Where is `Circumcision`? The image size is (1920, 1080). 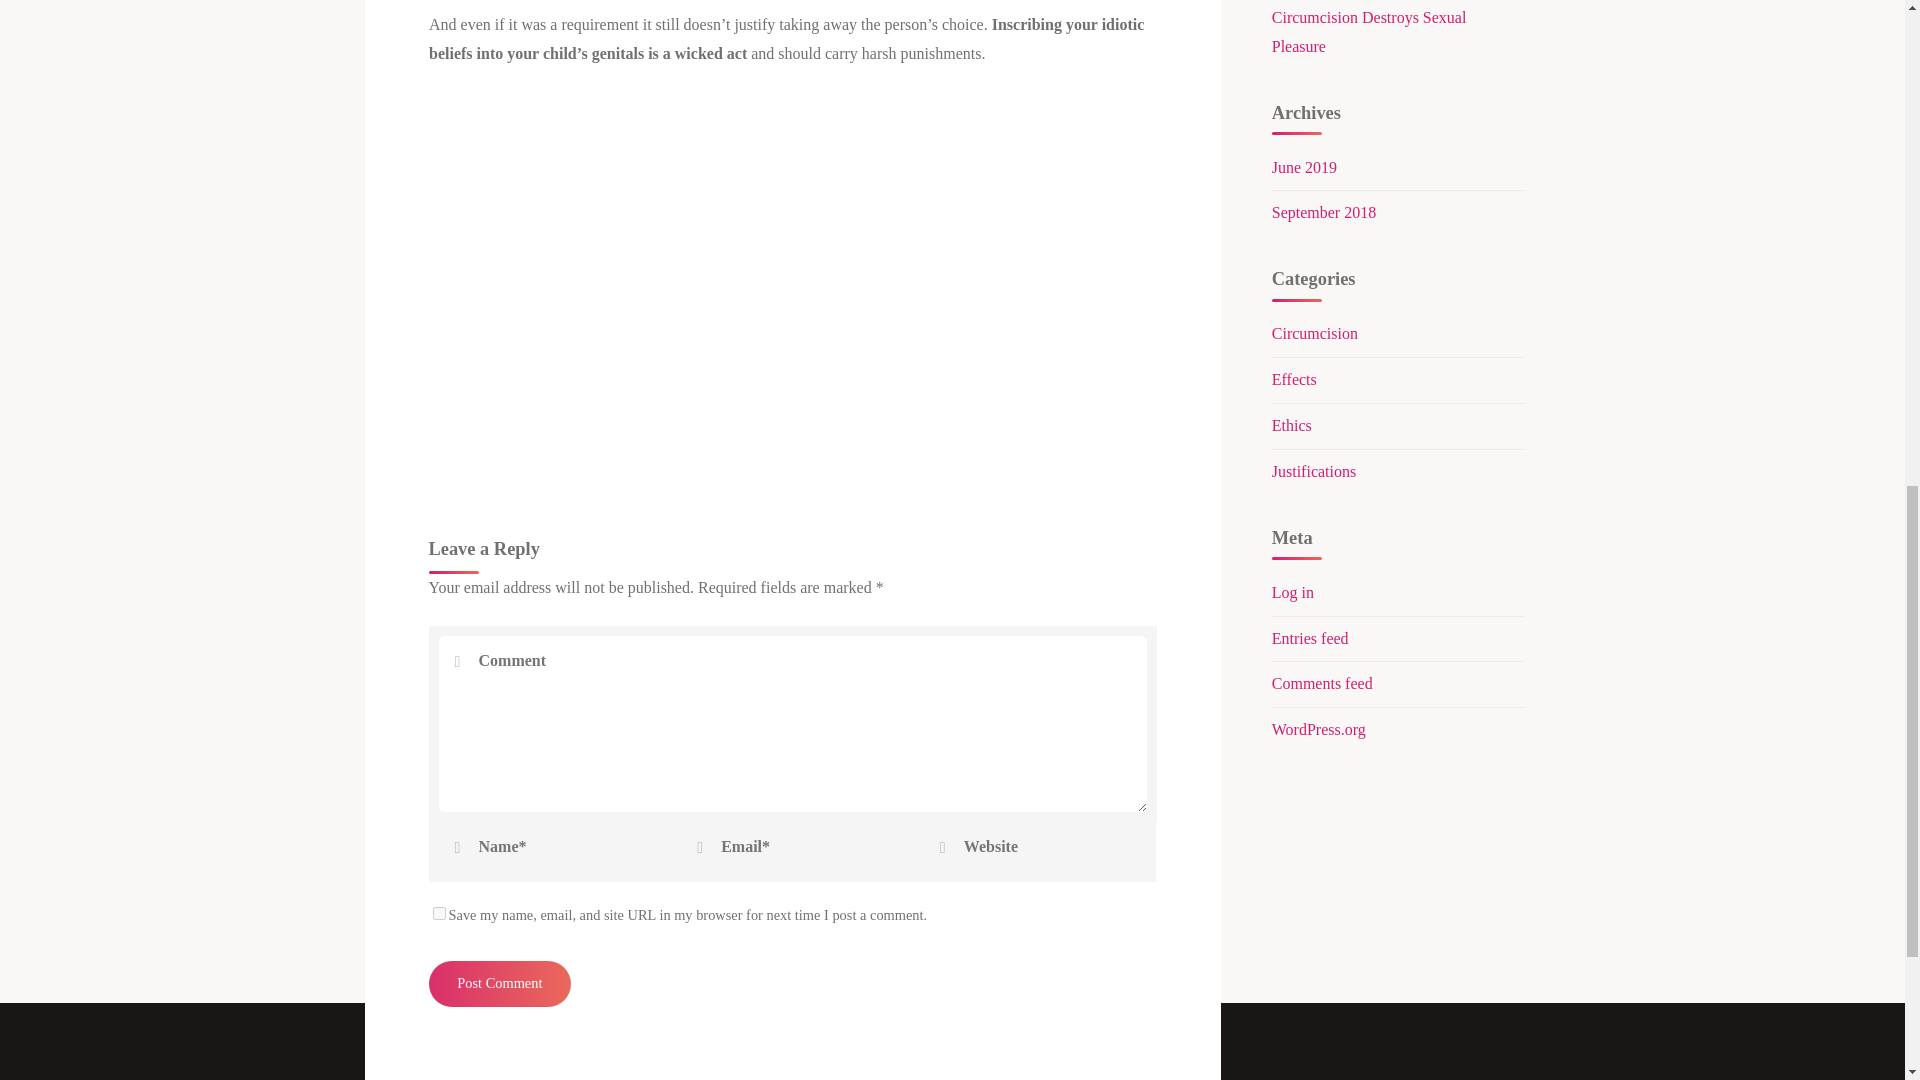 Circumcision is located at coordinates (1314, 334).